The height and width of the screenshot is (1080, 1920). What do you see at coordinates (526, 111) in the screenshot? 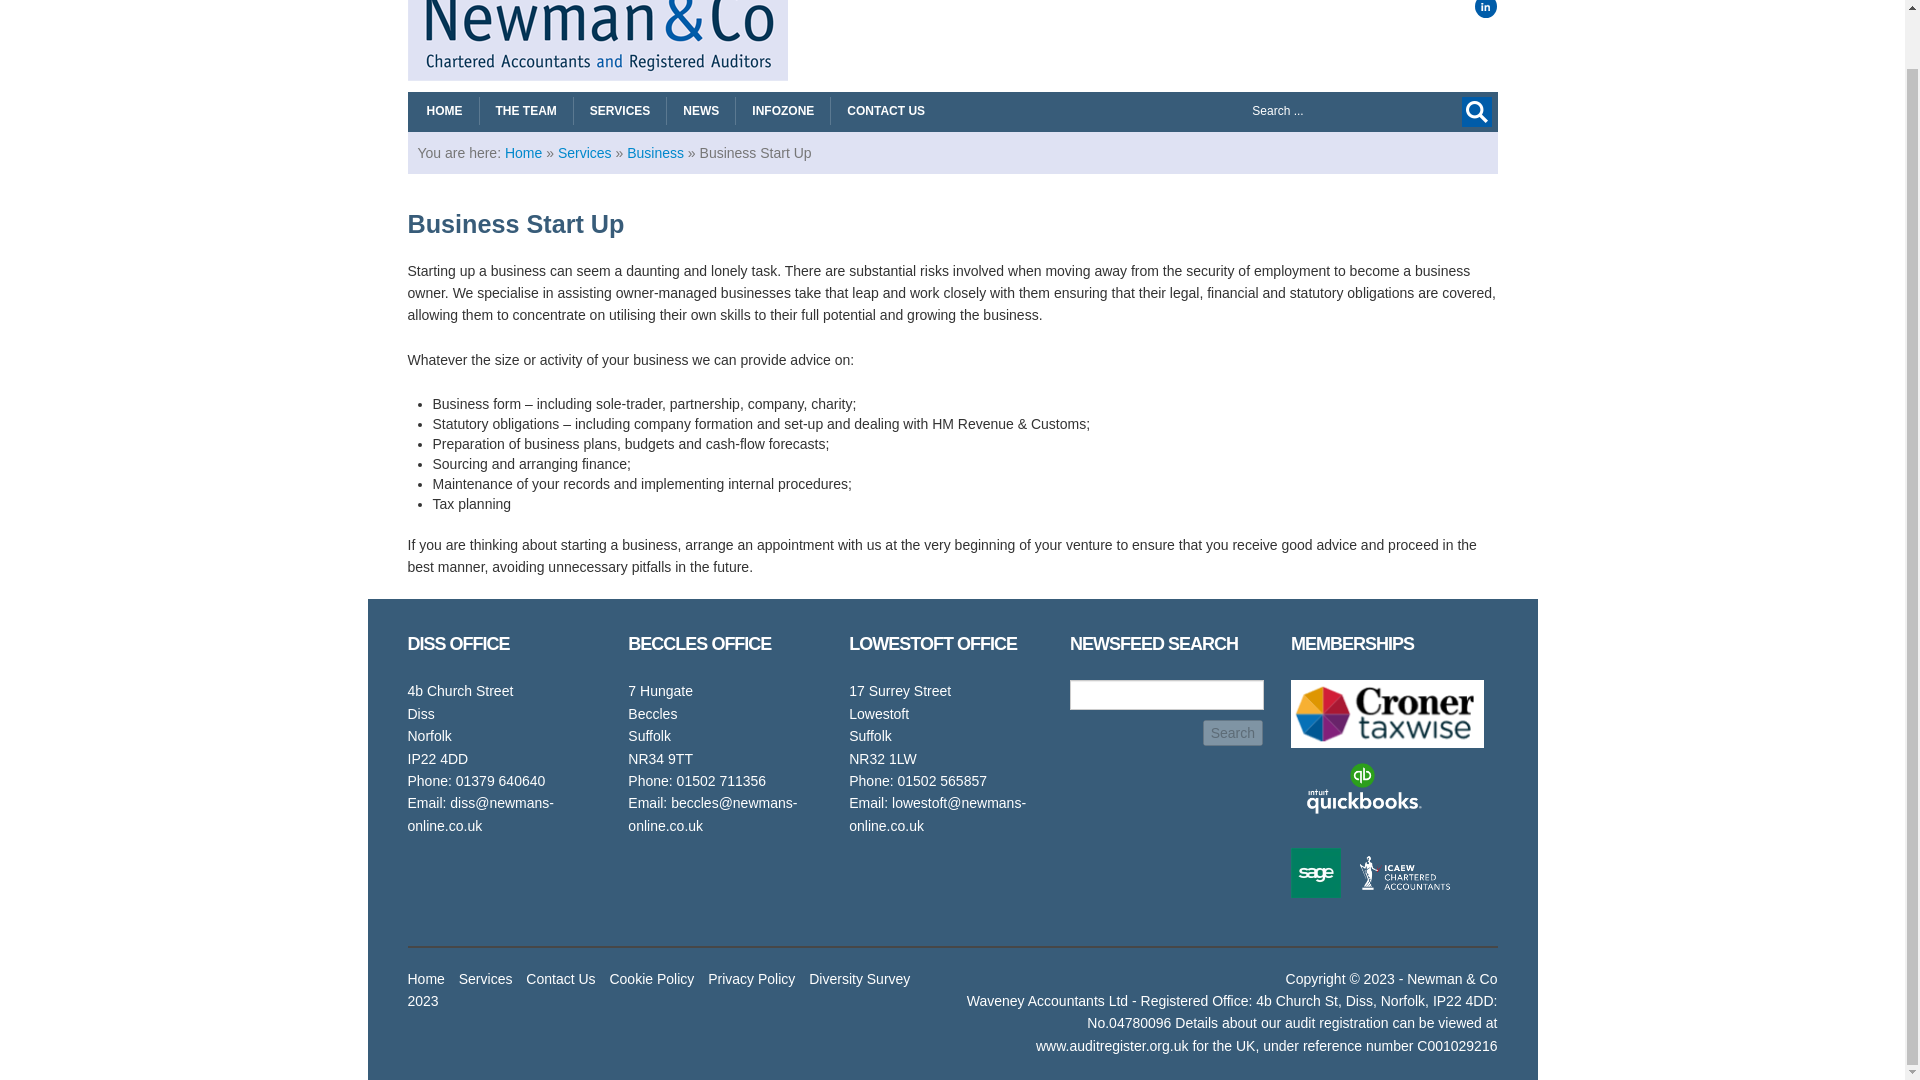
I see `THE TEAM` at bounding box center [526, 111].